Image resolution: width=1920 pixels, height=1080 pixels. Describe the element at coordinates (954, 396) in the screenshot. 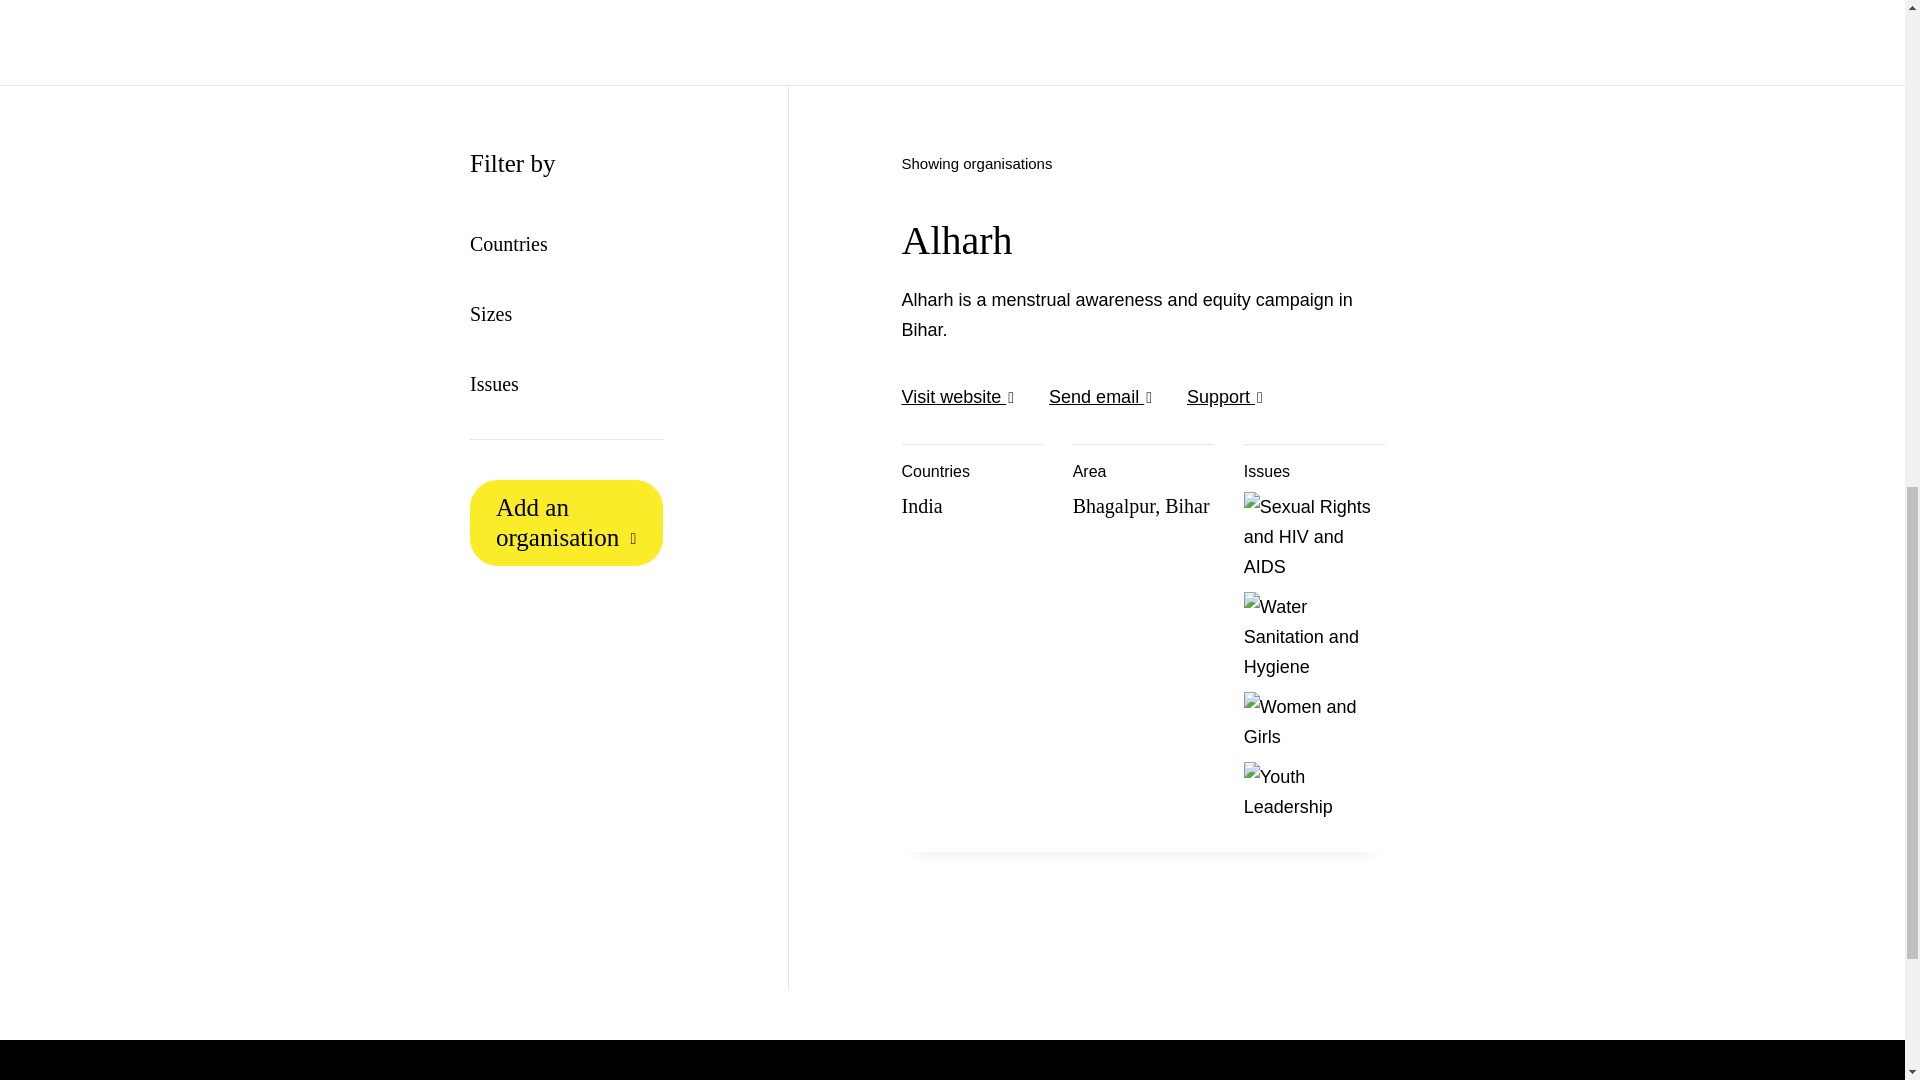

I see `Visit website` at that location.